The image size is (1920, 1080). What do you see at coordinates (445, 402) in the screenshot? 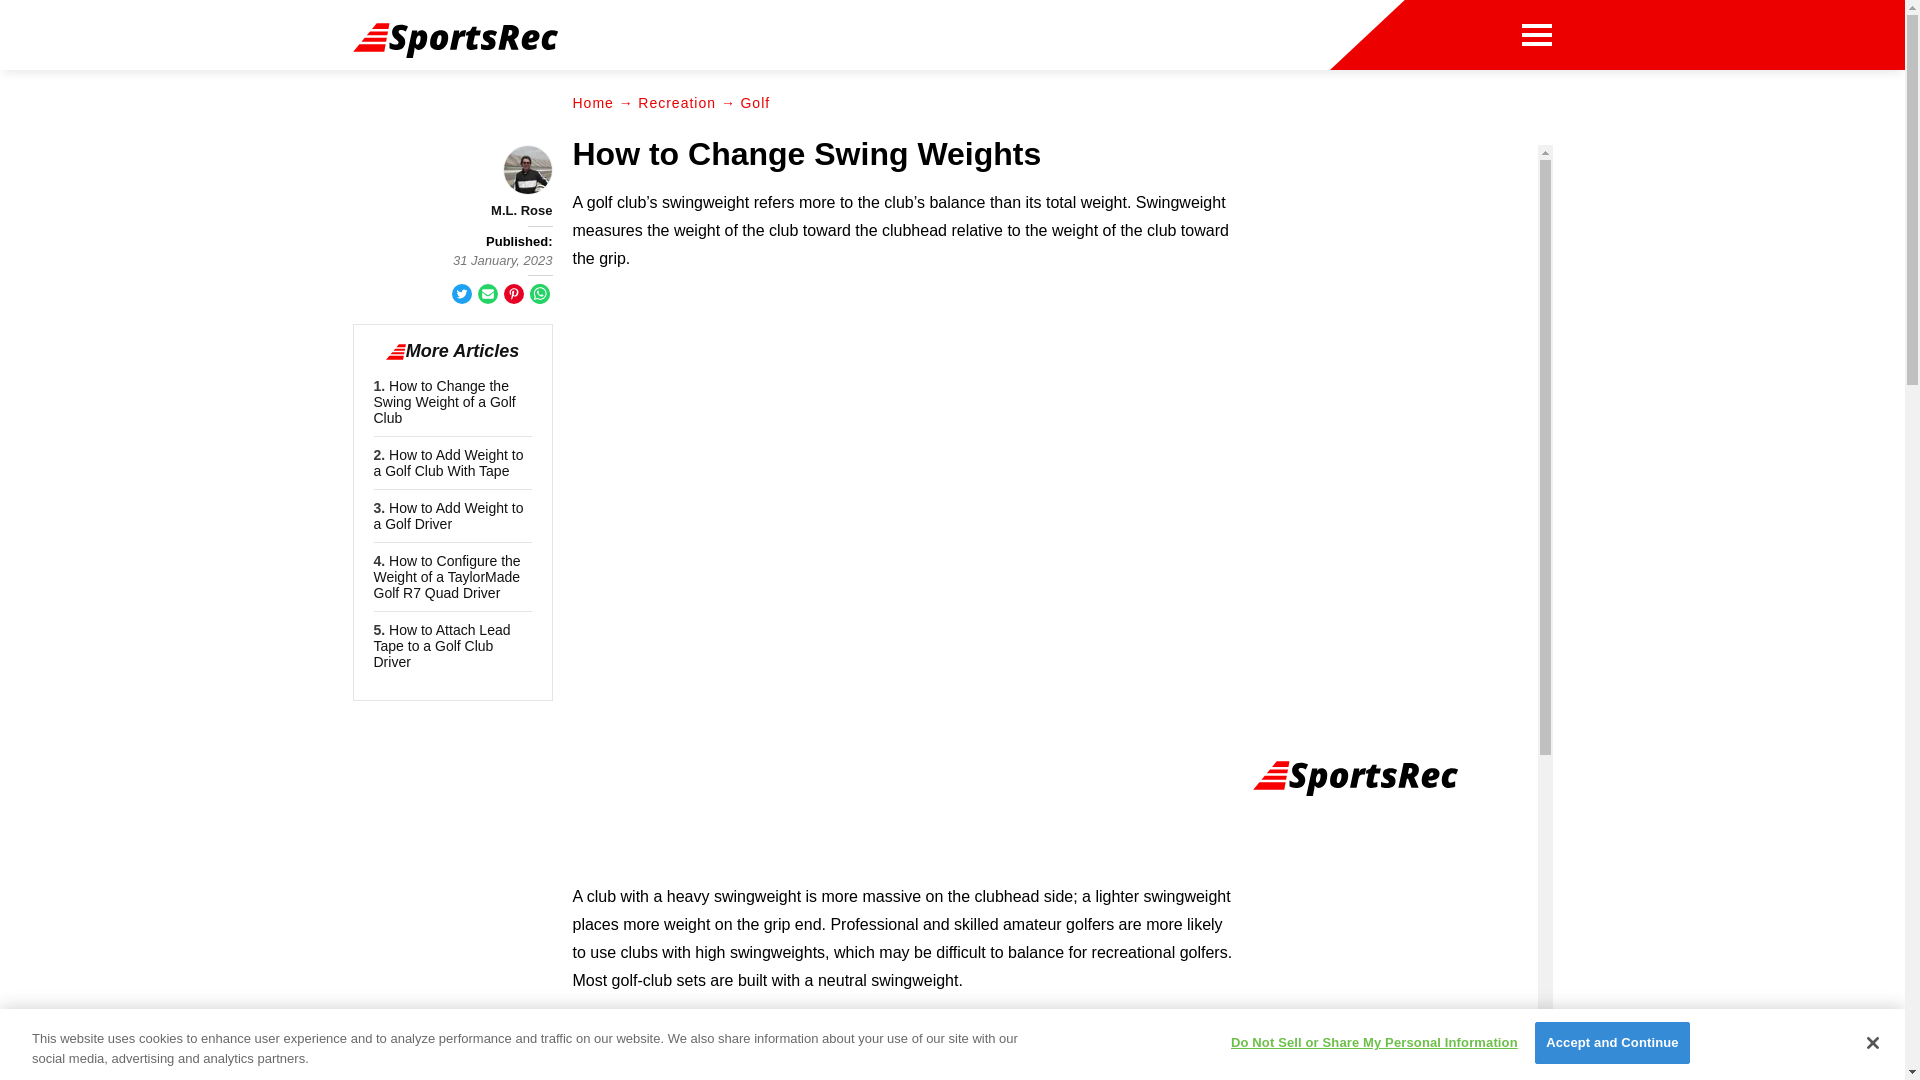
I see `How to Change the Swing Weight of a Golf Club` at bounding box center [445, 402].